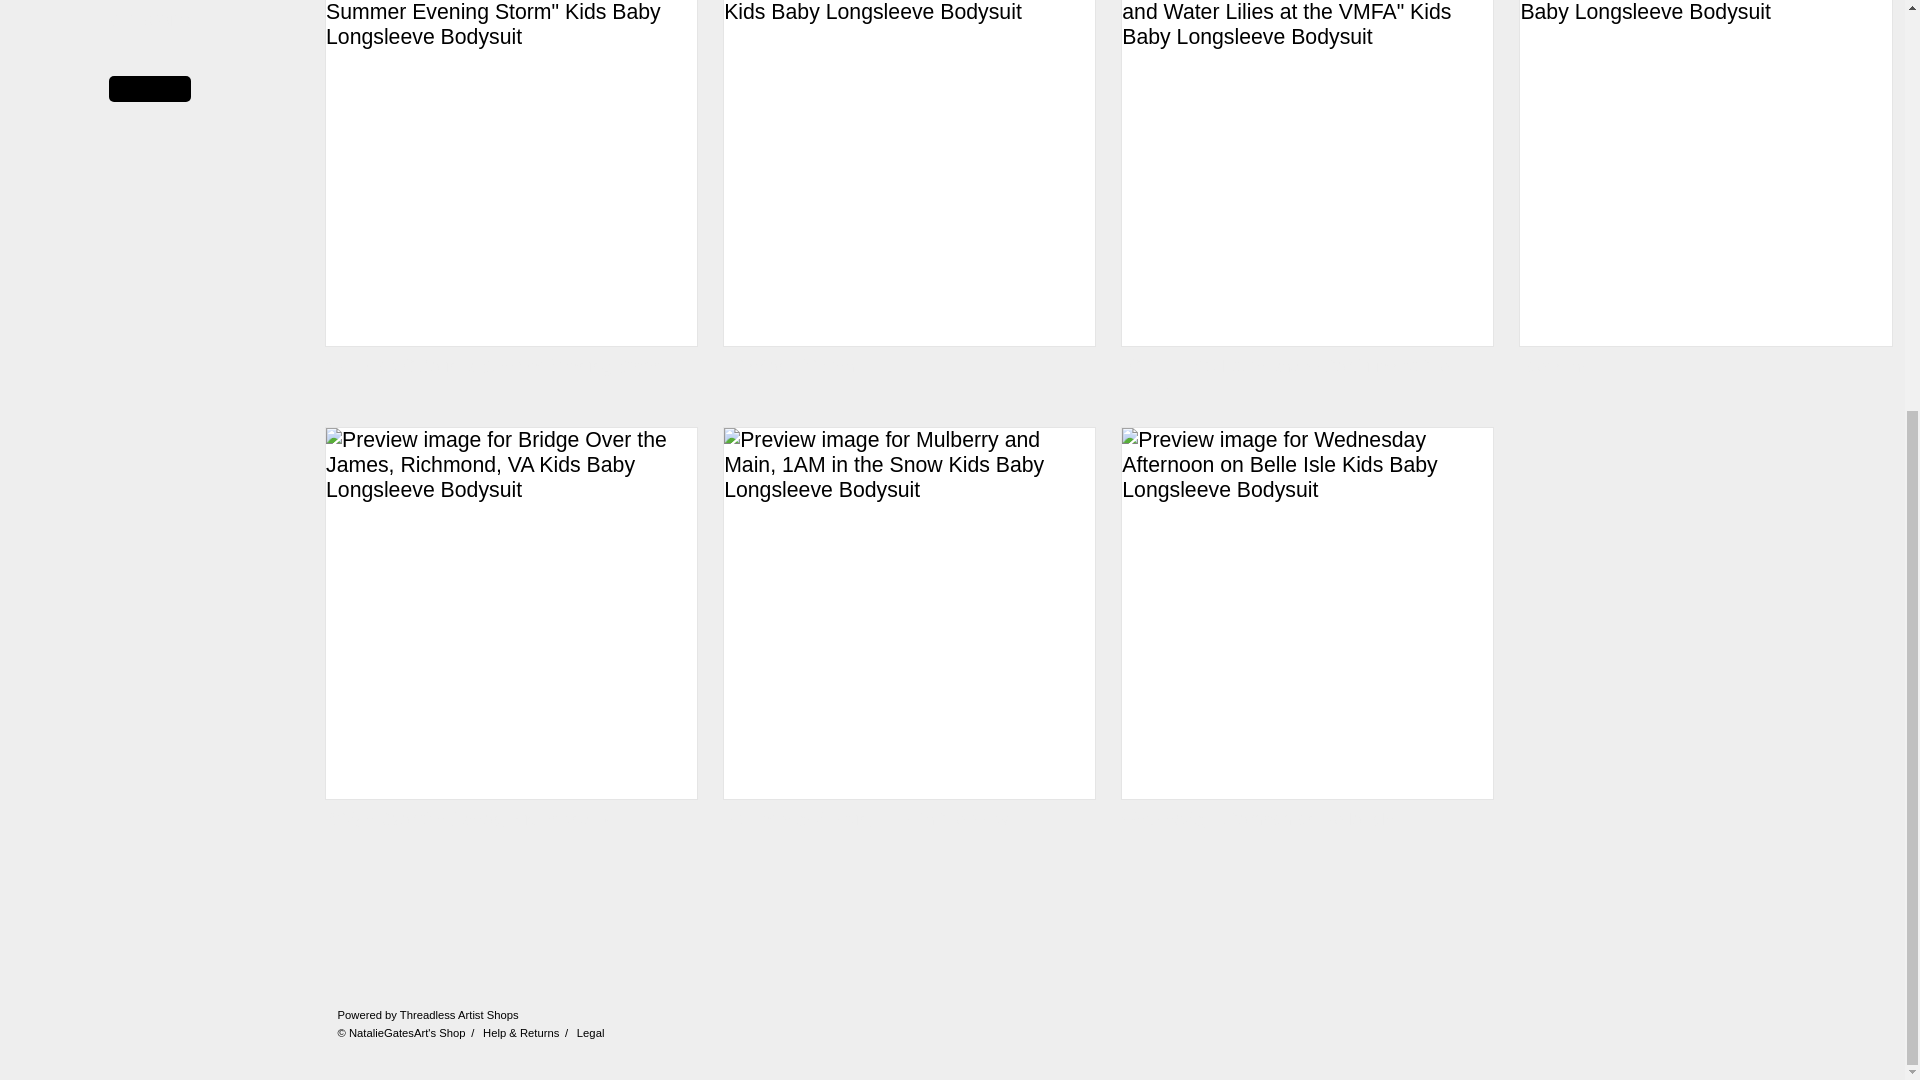 Image resolution: width=1920 pixels, height=1080 pixels. I want to click on Wednesday Afternoon on Belle Isle, so click(1307, 628).